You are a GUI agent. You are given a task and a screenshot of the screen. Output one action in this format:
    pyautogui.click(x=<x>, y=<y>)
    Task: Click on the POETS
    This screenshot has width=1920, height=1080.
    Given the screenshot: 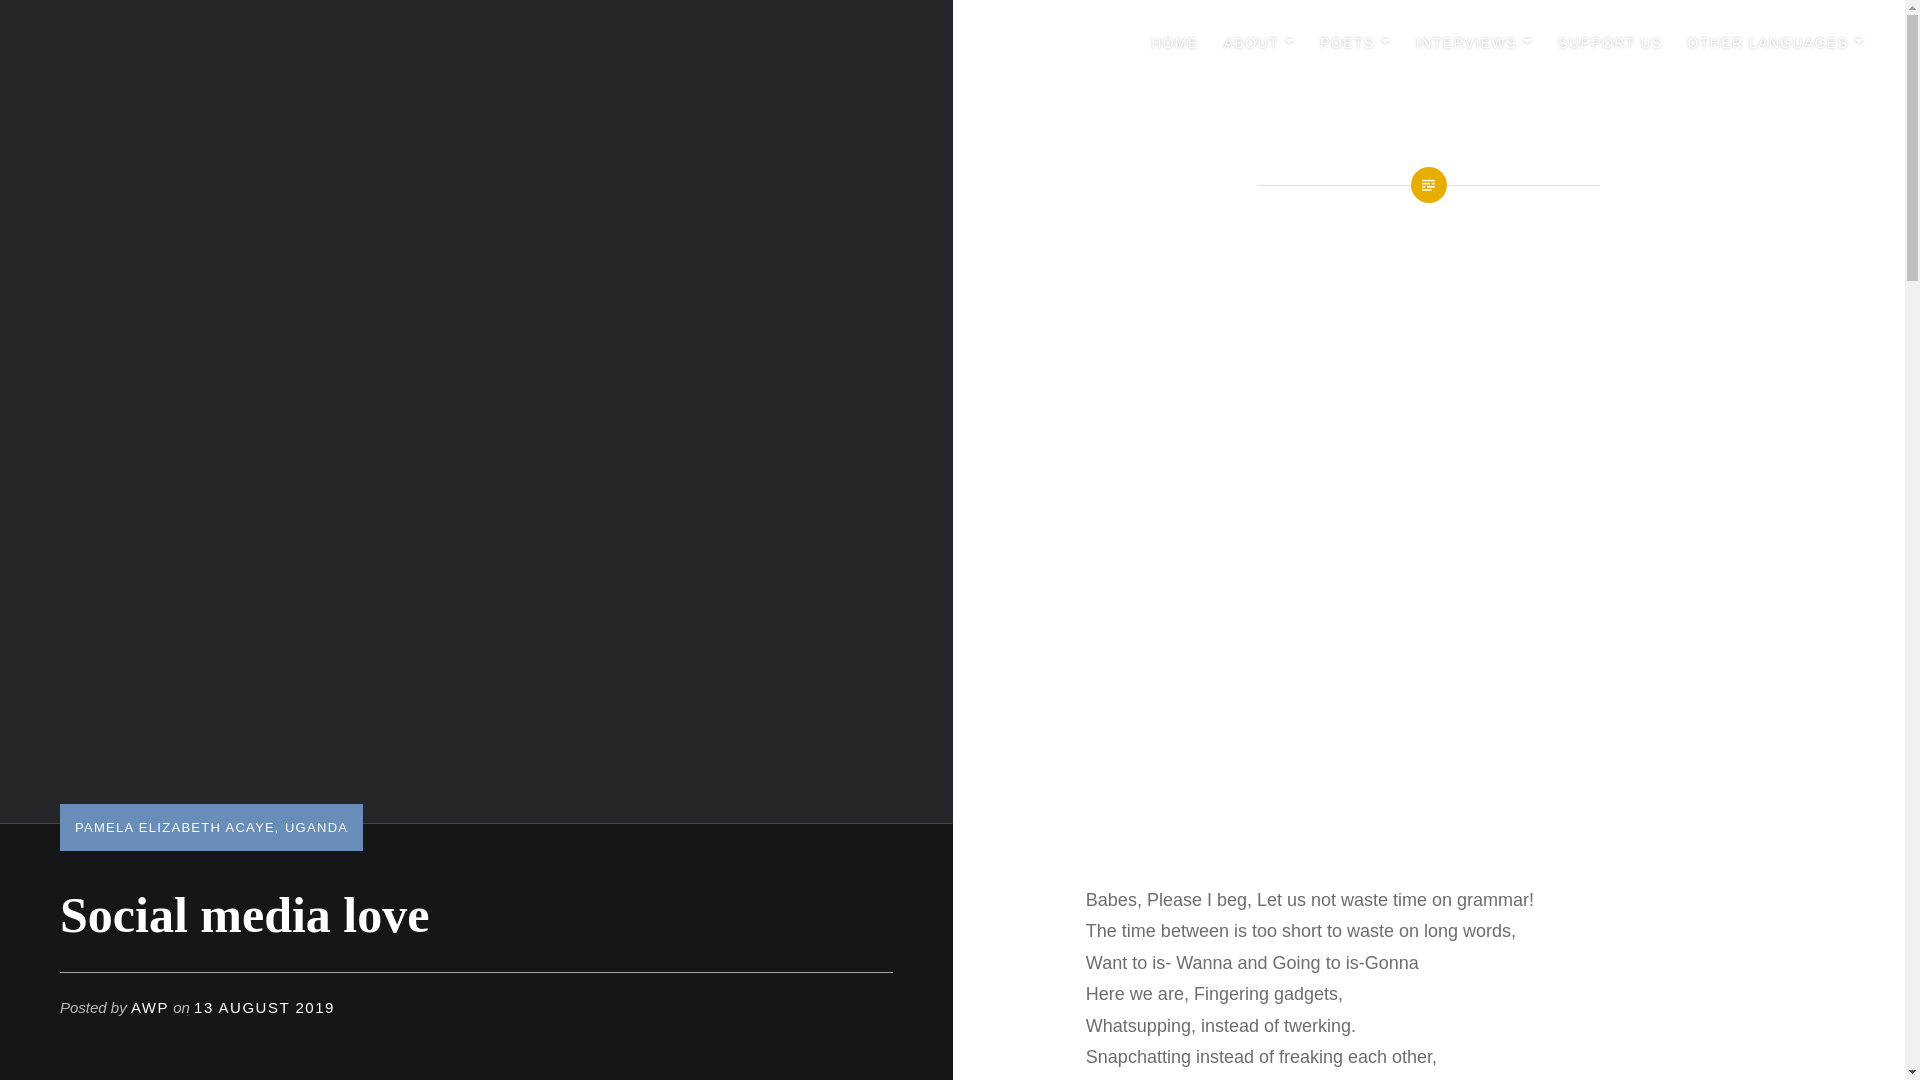 What is the action you would take?
    pyautogui.click(x=1355, y=44)
    